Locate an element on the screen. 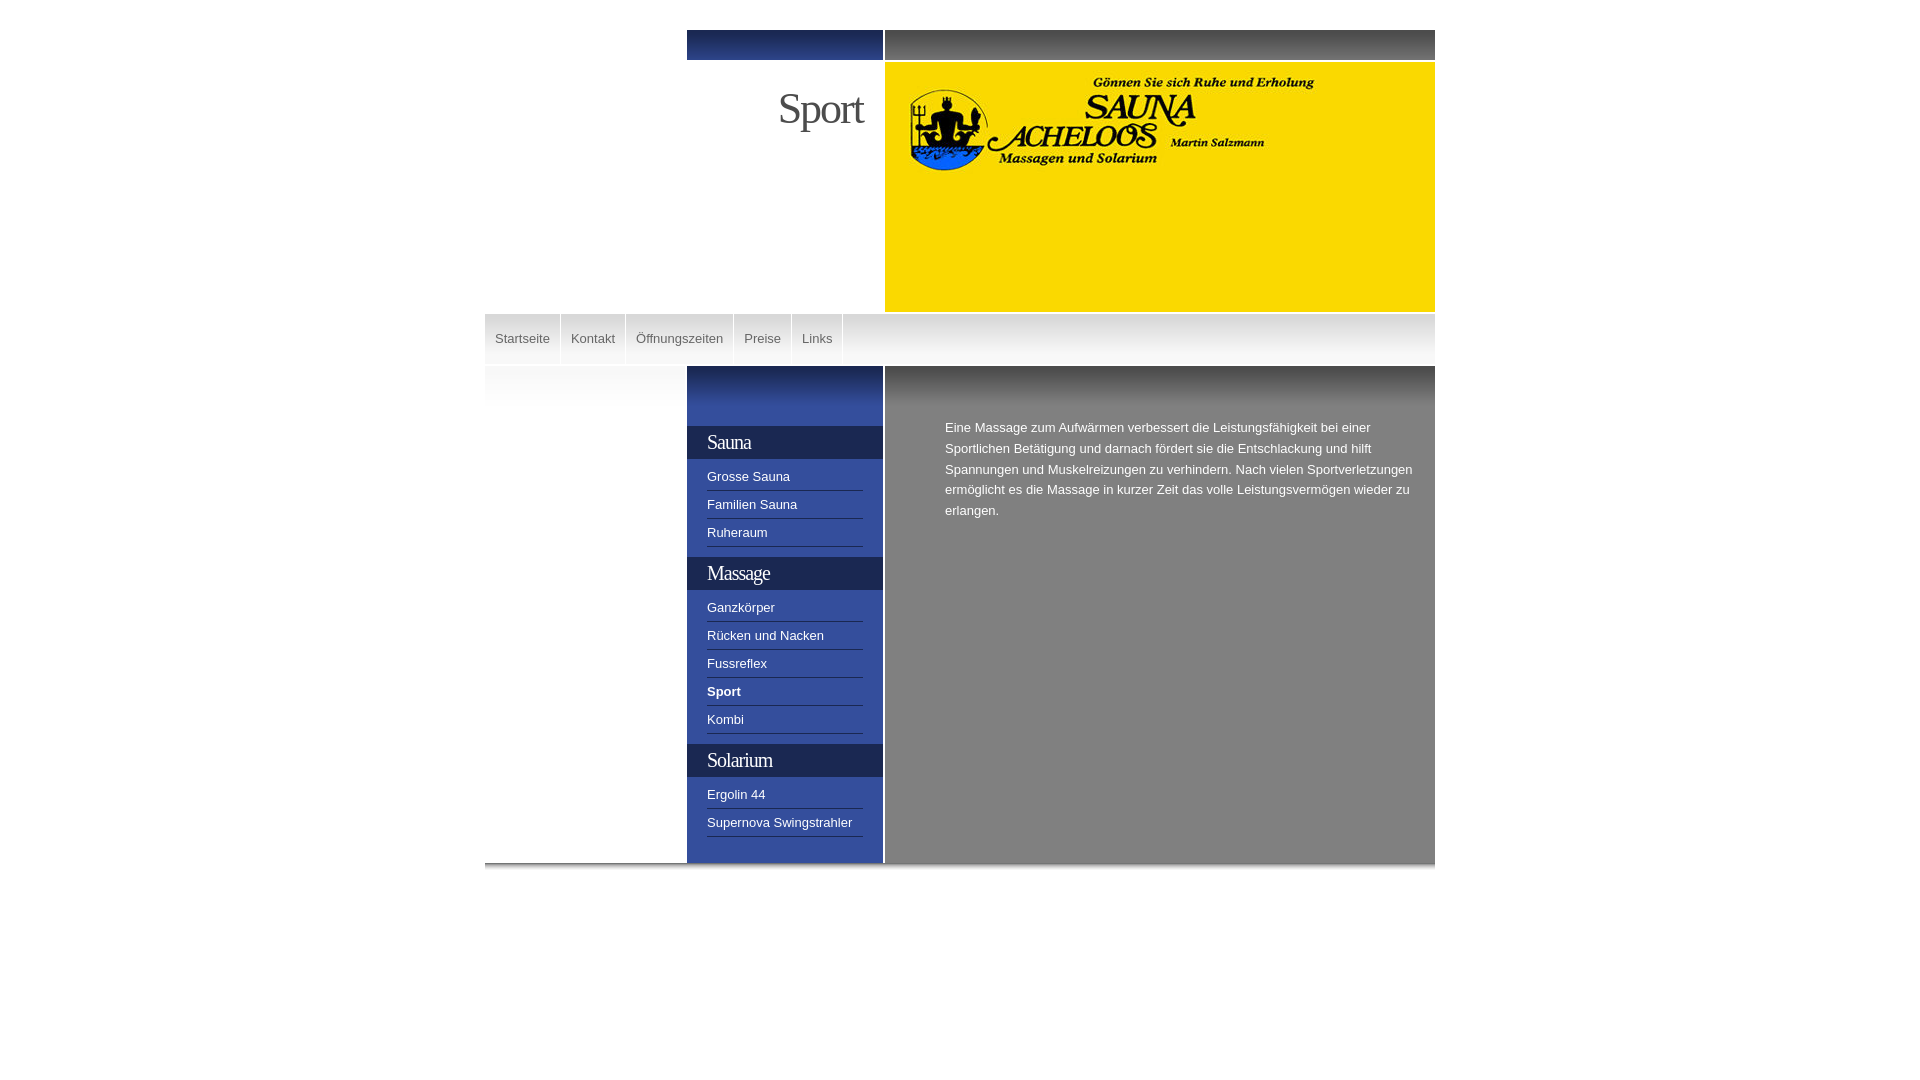  Solarium is located at coordinates (785, 760).